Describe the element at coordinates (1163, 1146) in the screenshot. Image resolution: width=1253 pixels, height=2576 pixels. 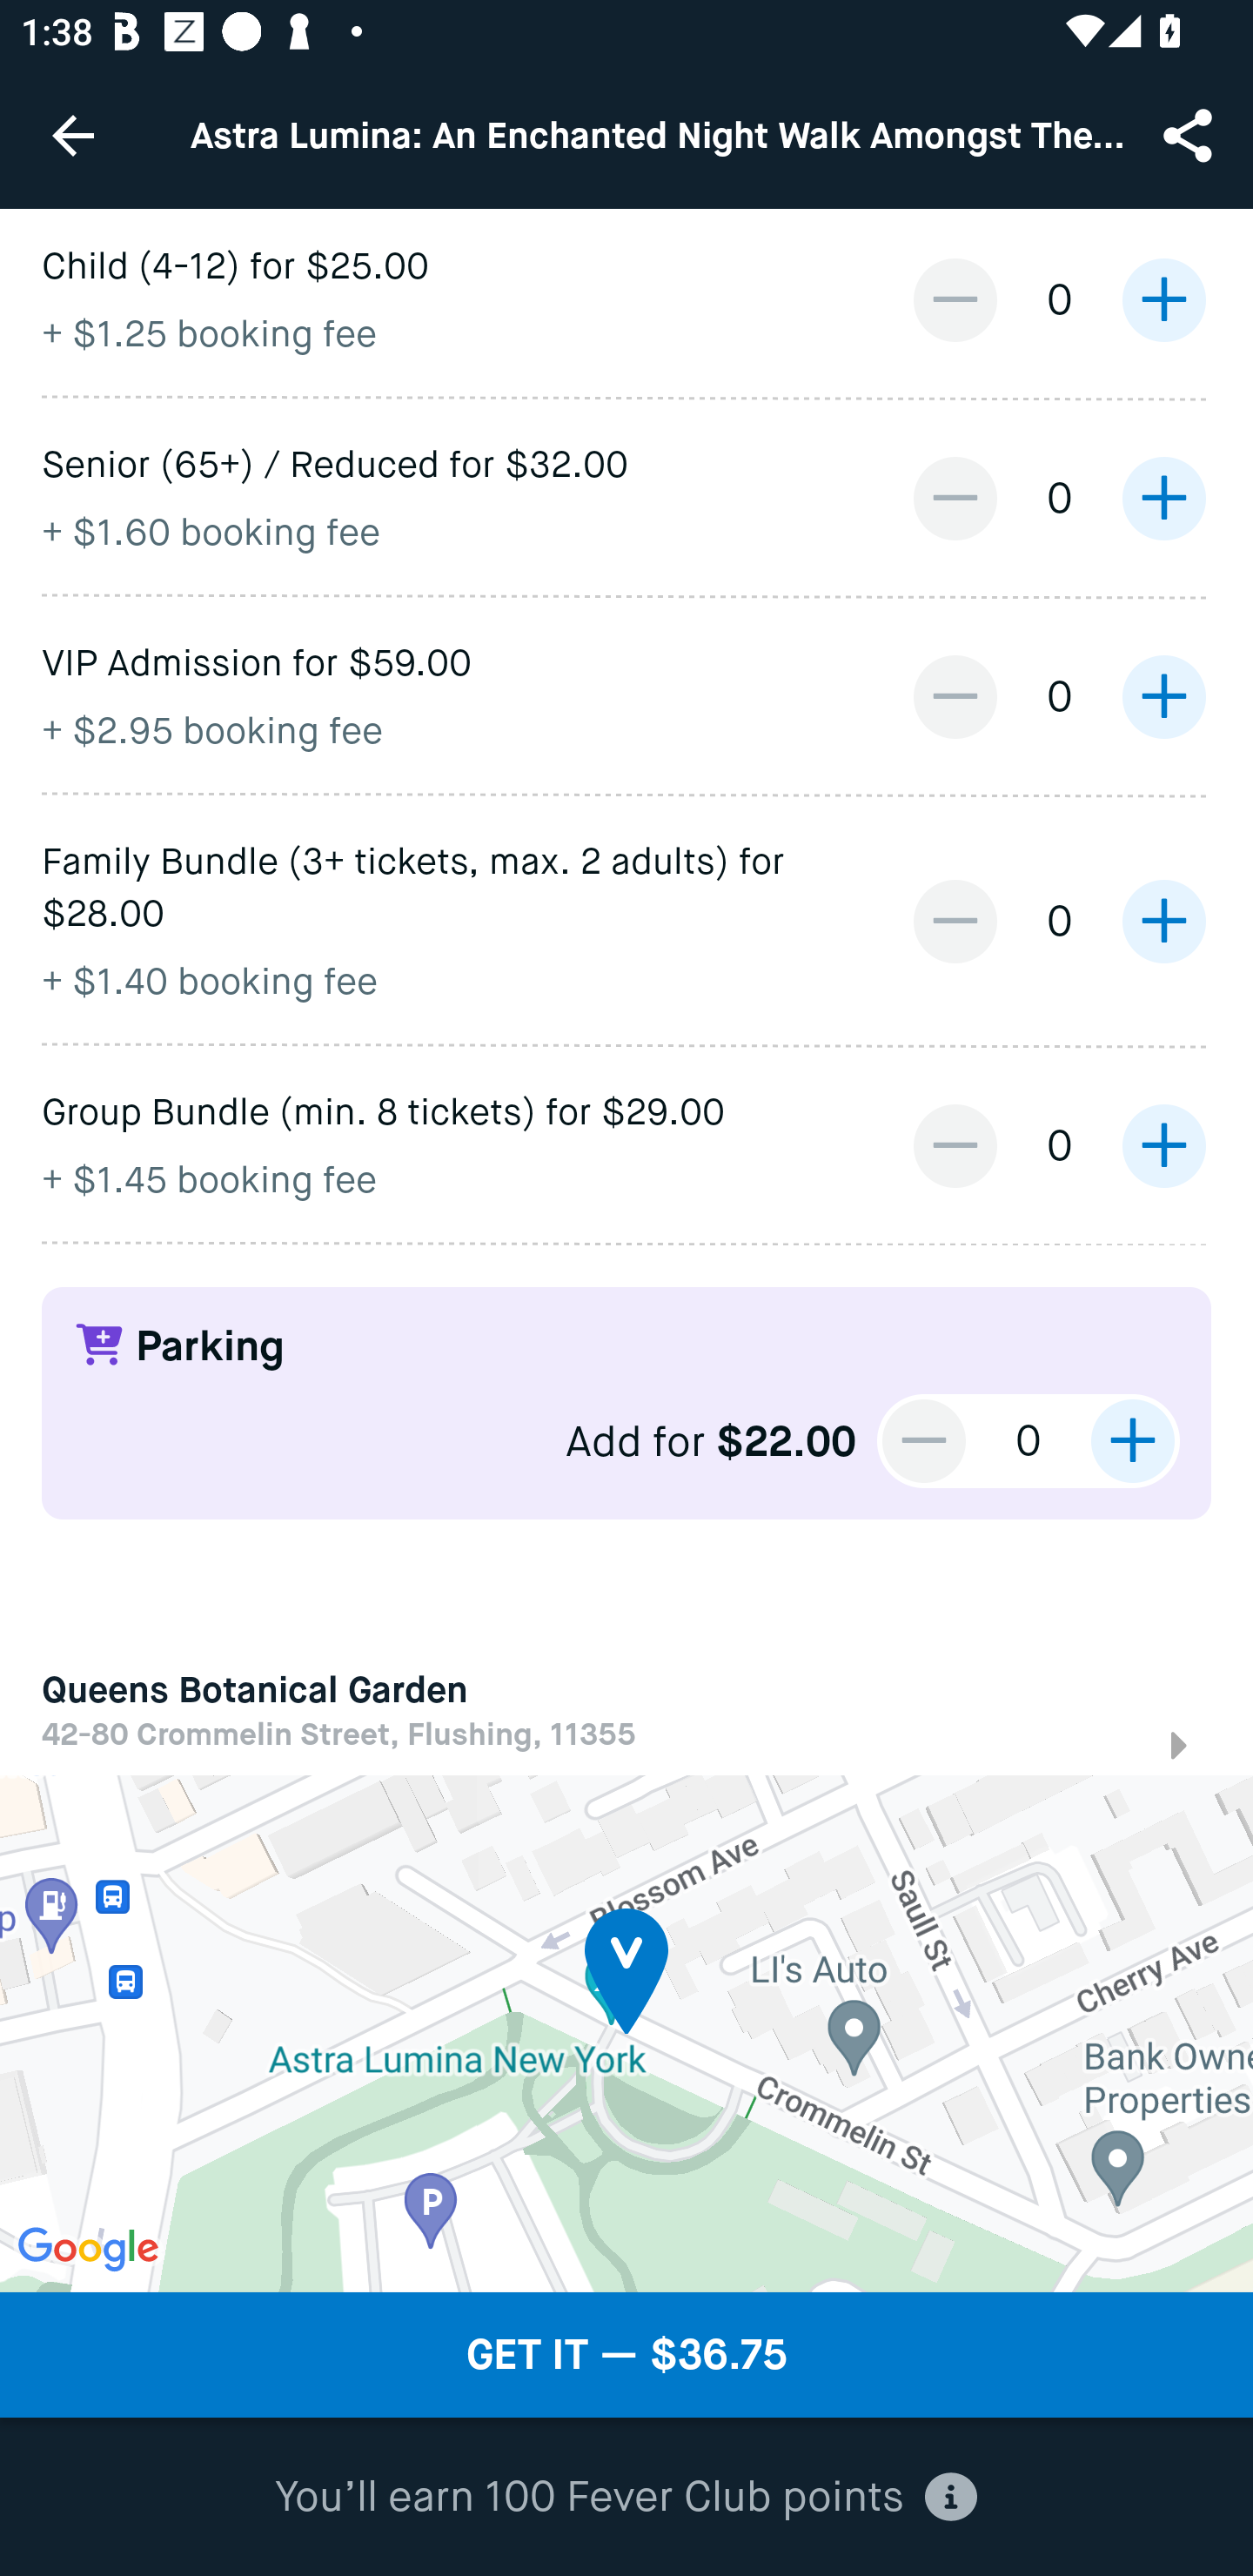
I see `increase` at that location.